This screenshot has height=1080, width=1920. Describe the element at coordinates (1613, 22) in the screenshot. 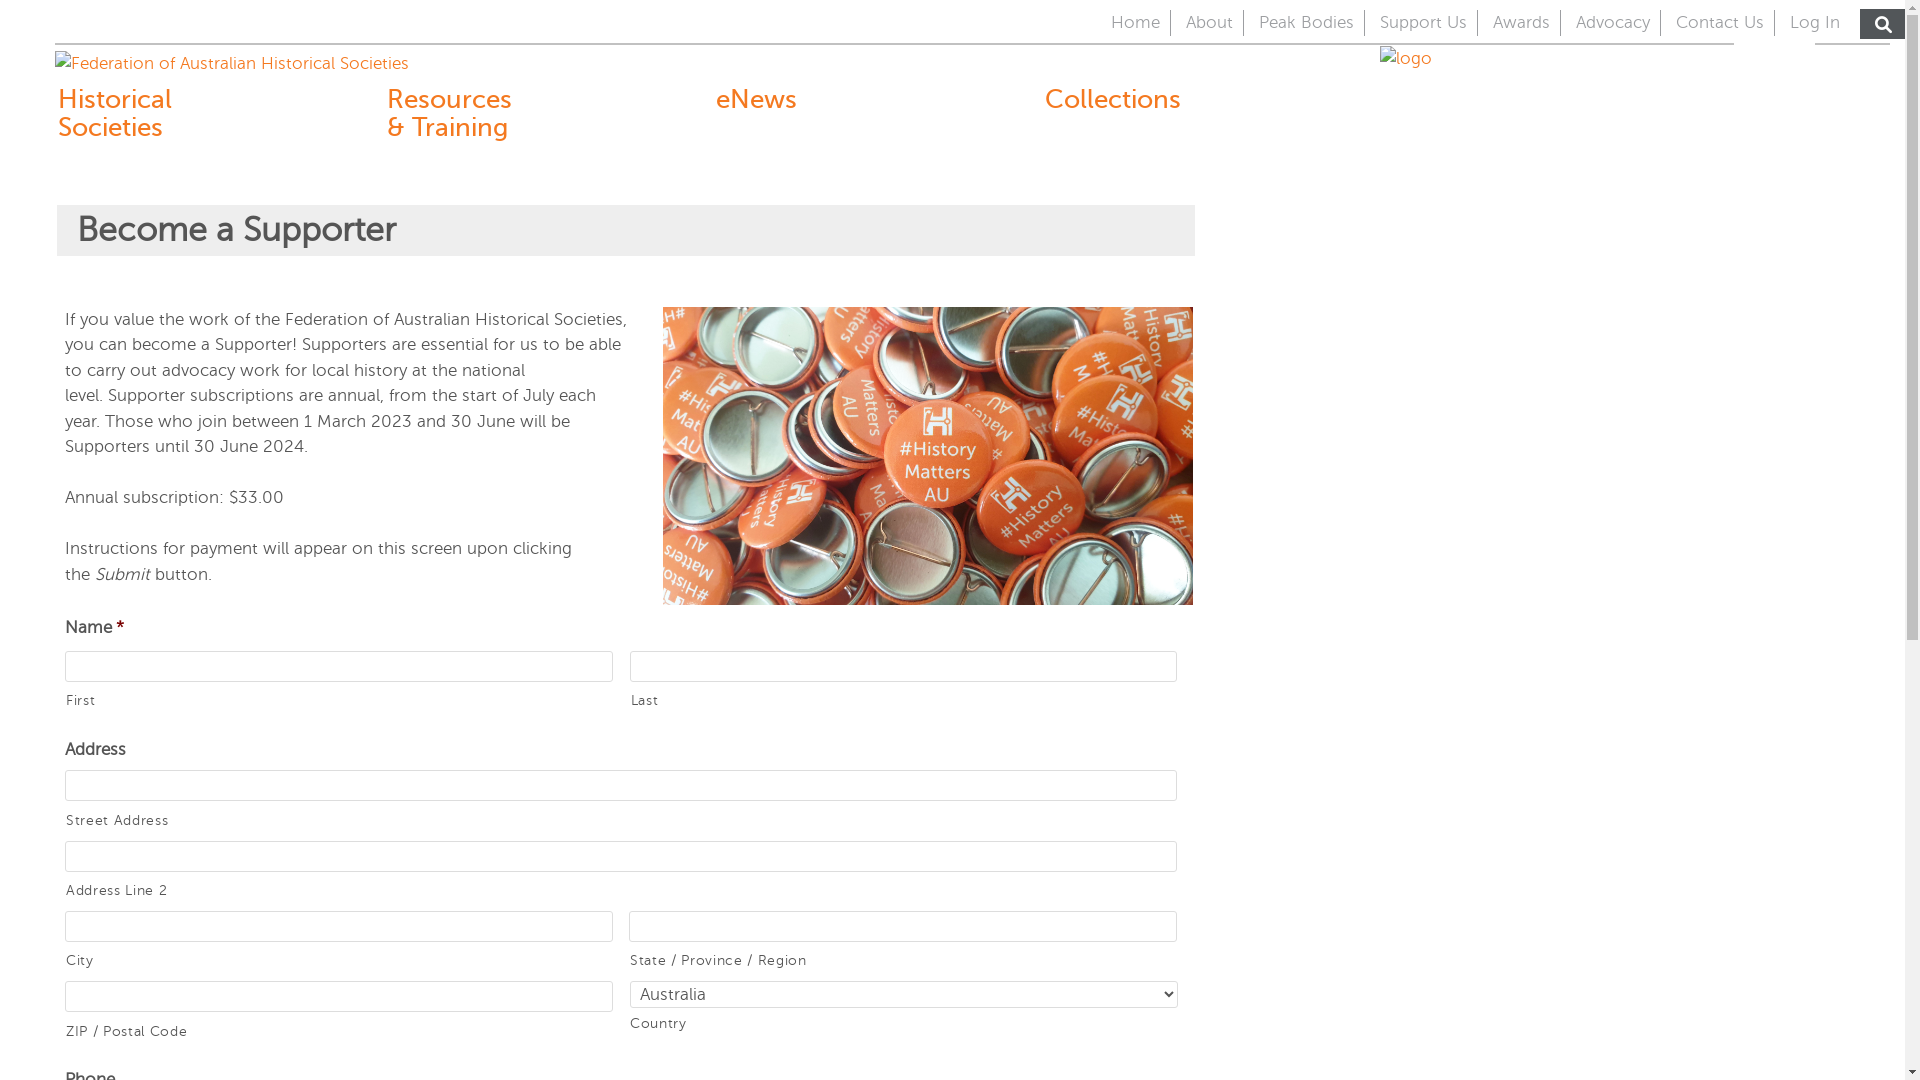

I see `Advocacy` at that location.